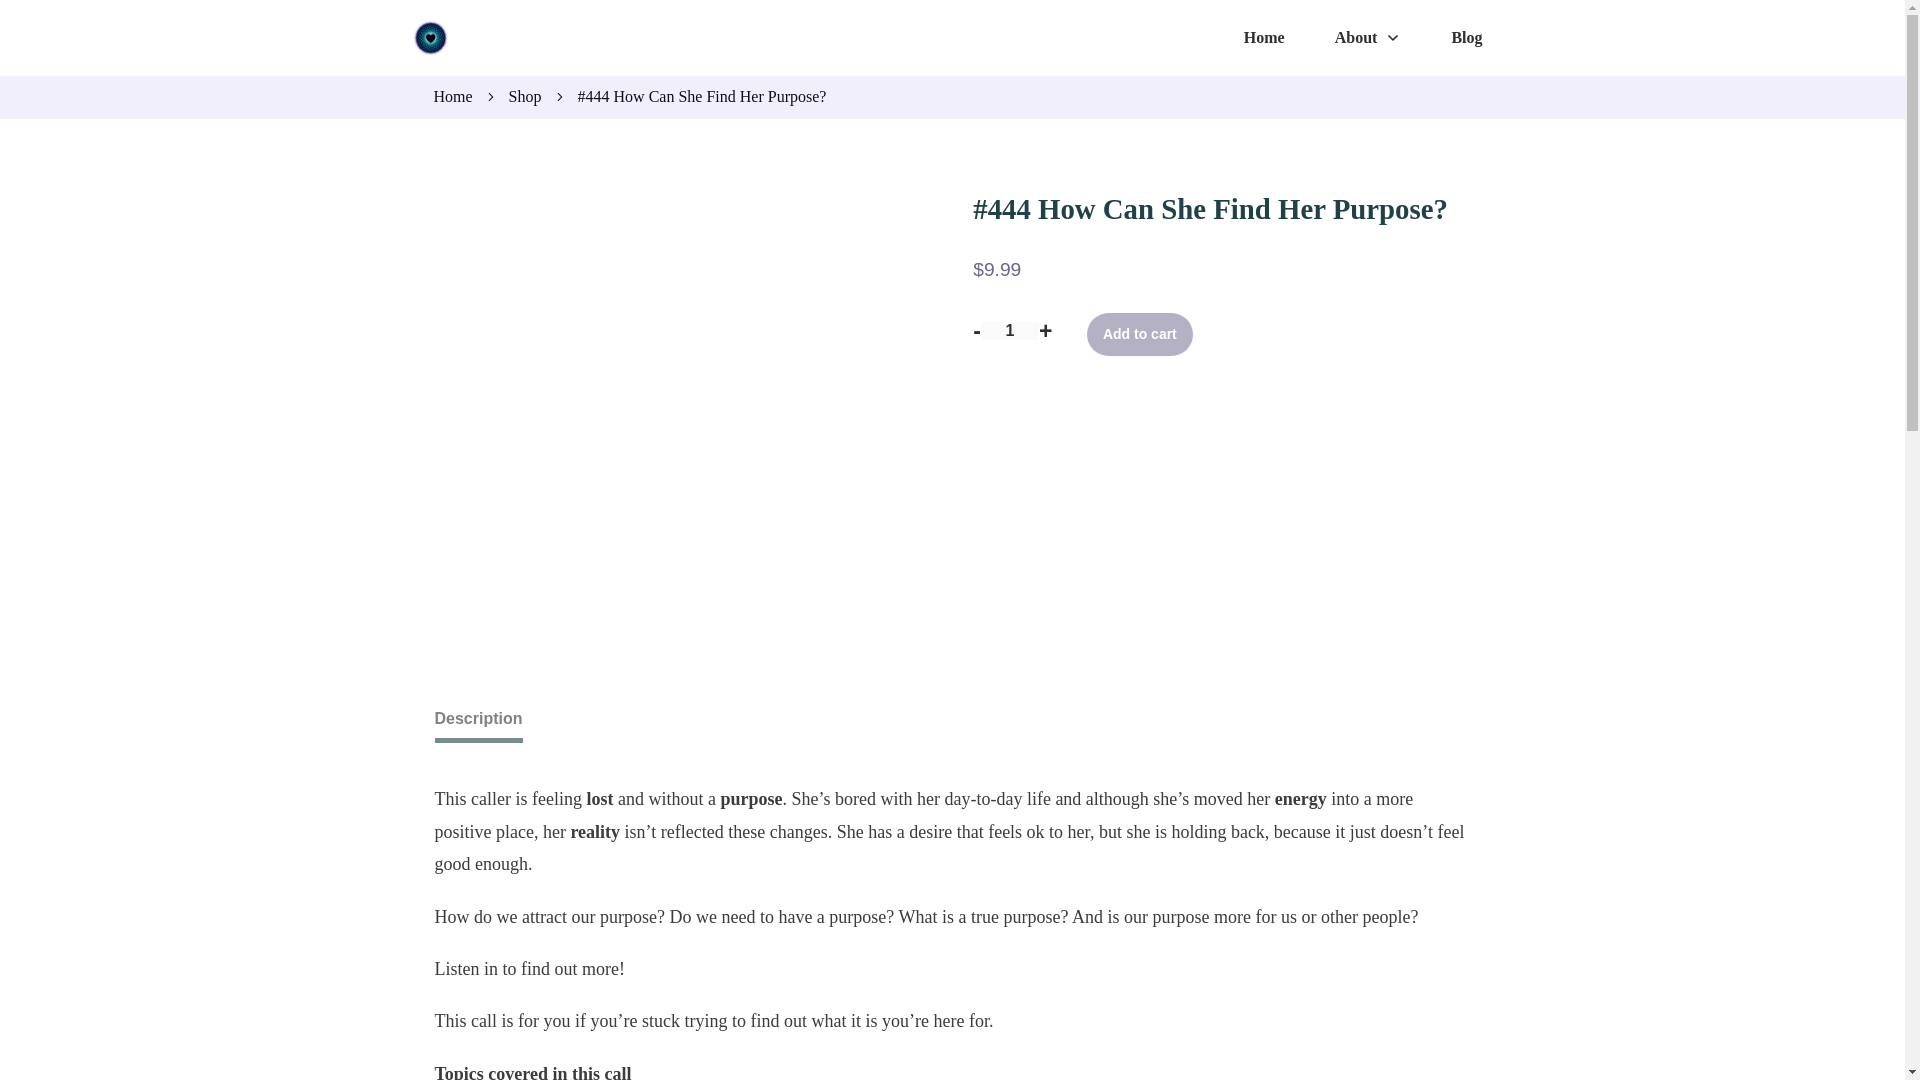  What do you see at coordinates (1139, 335) in the screenshot?
I see `Add to cart` at bounding box center [1139, 335].